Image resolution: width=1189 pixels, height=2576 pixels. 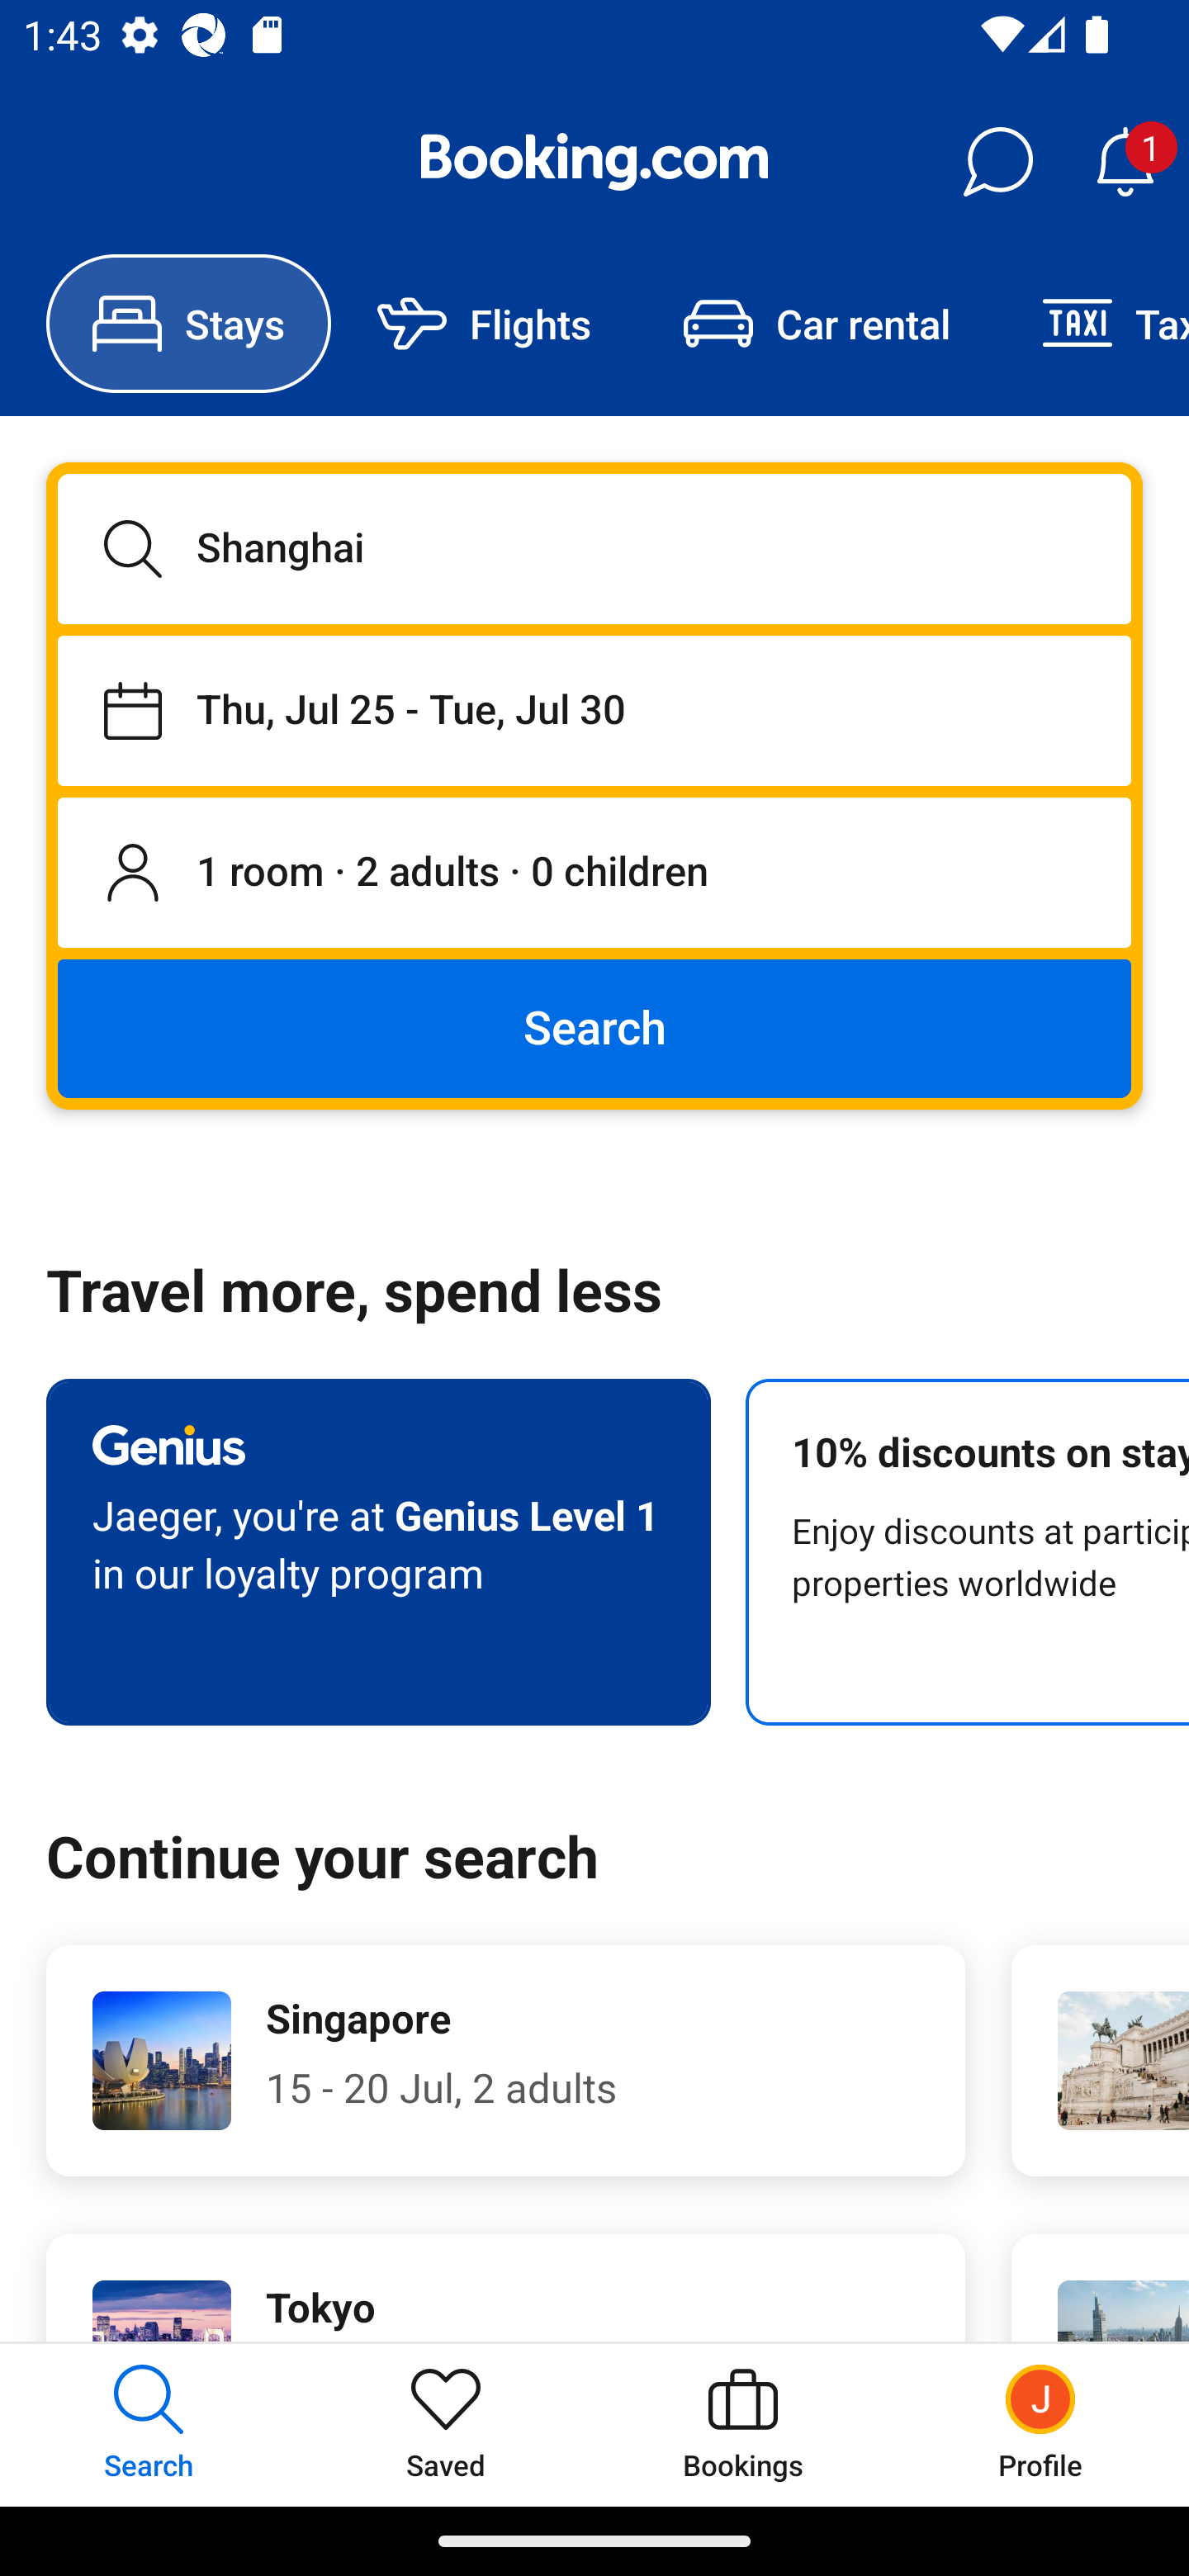 I want to click on 1 room, 2 adults, 0 children, so click(x=594, y=874).